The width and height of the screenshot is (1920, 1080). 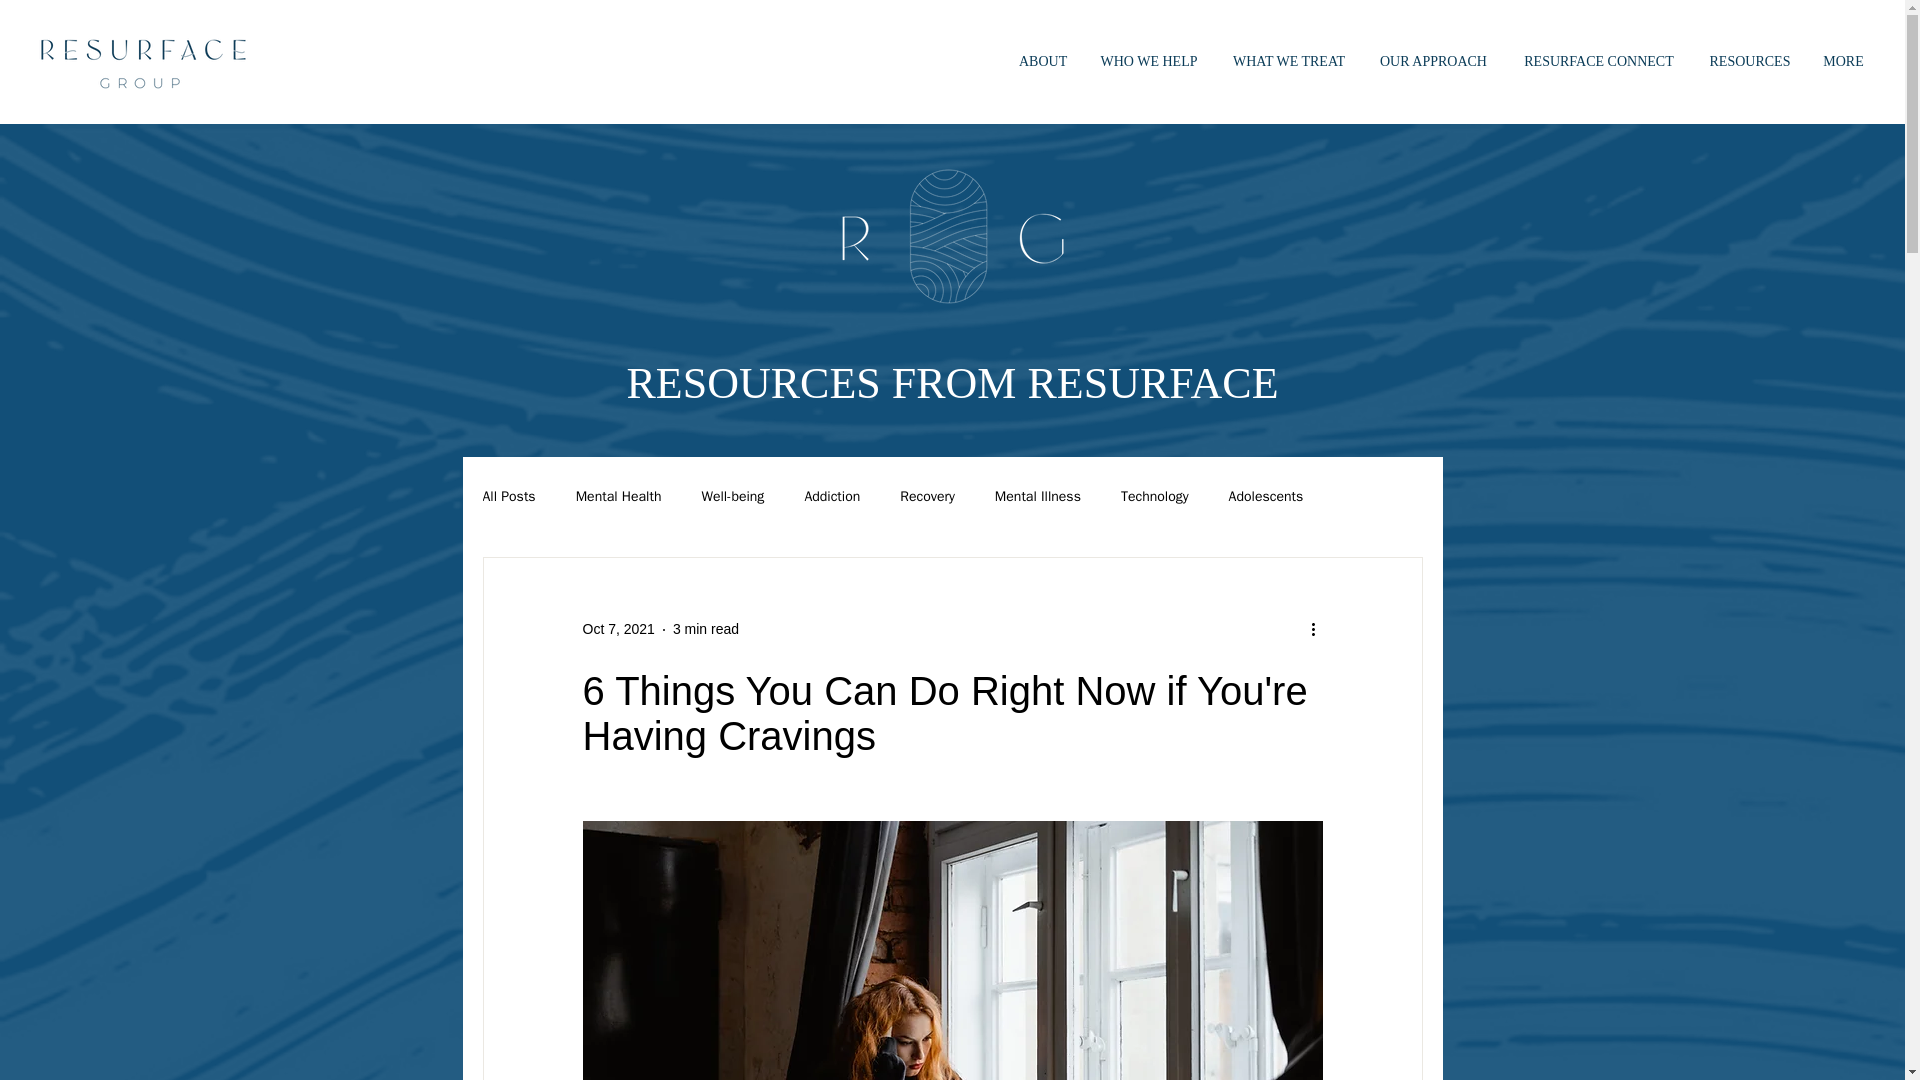 I want to click on RESURFACE CONNECT, so click(x=1599, y=62).